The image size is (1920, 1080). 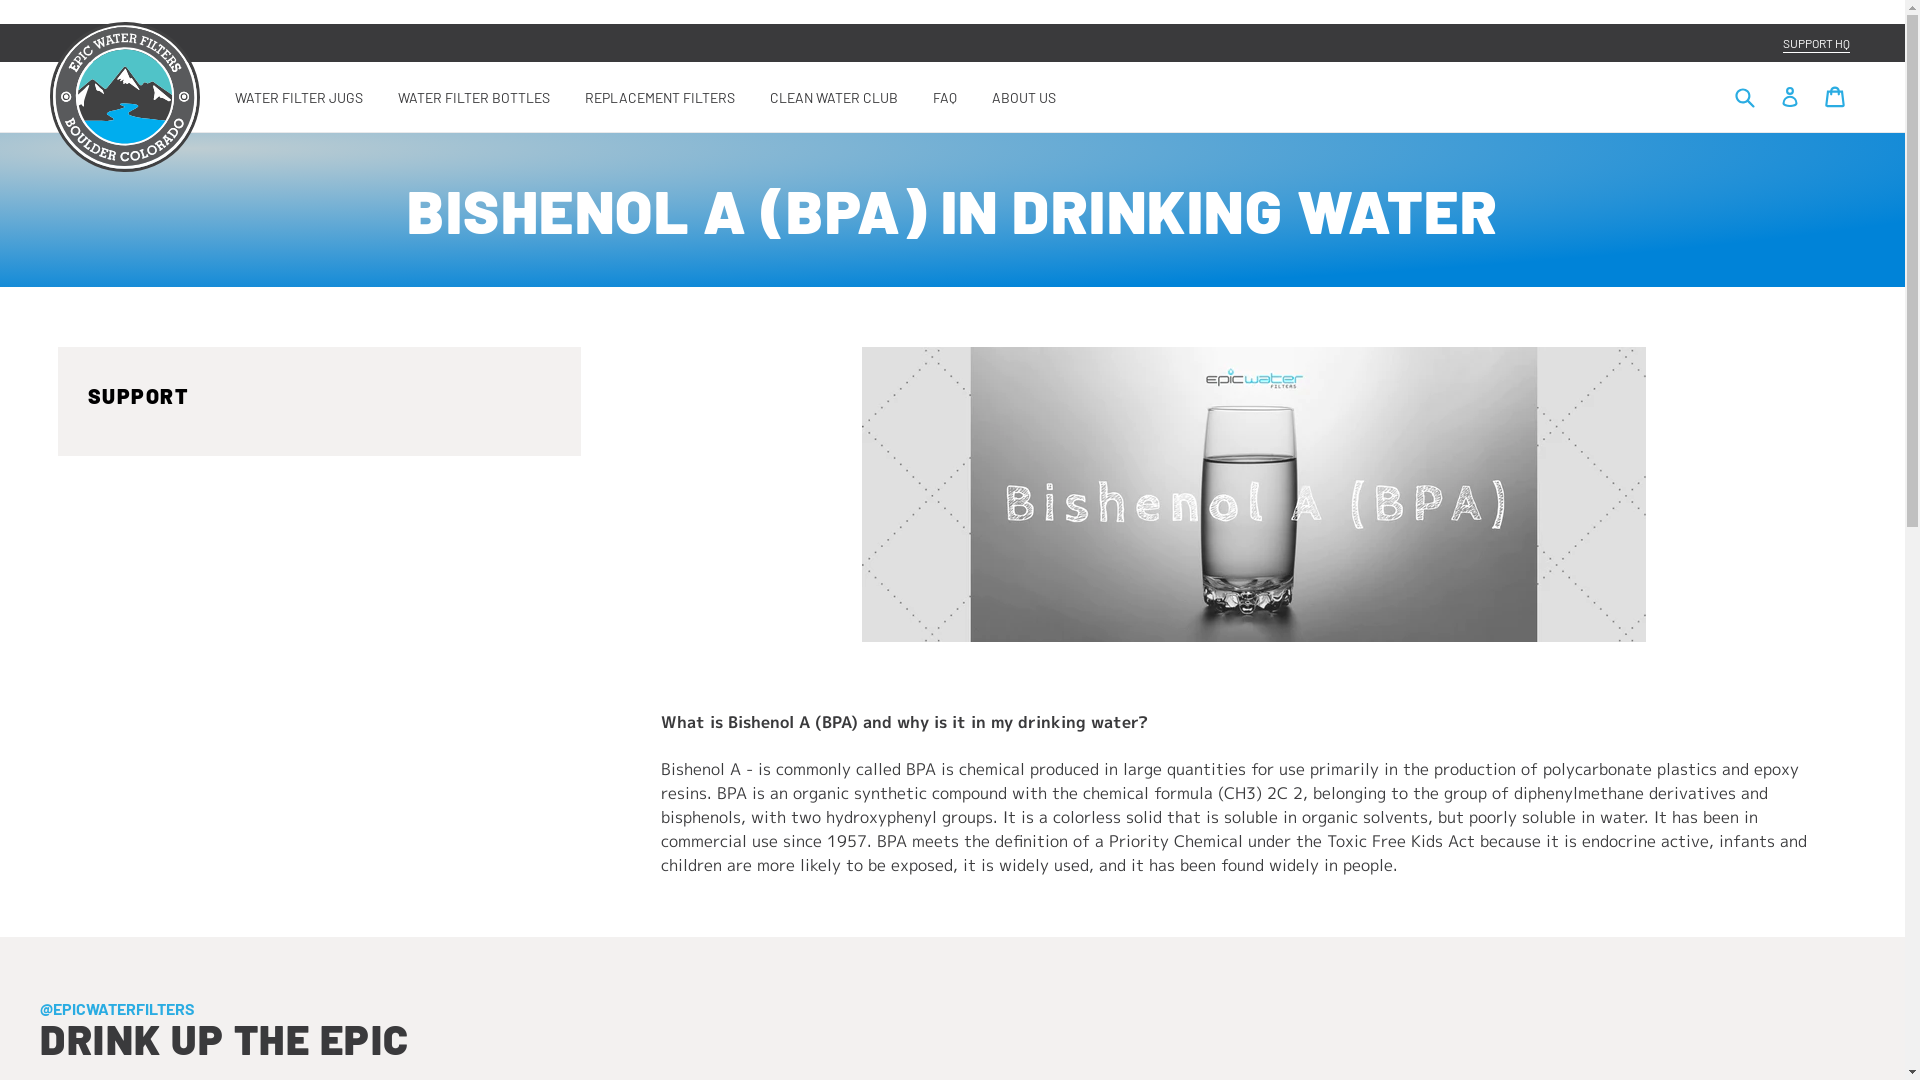 I want to click on Log in, so click(x=1792, y=95).